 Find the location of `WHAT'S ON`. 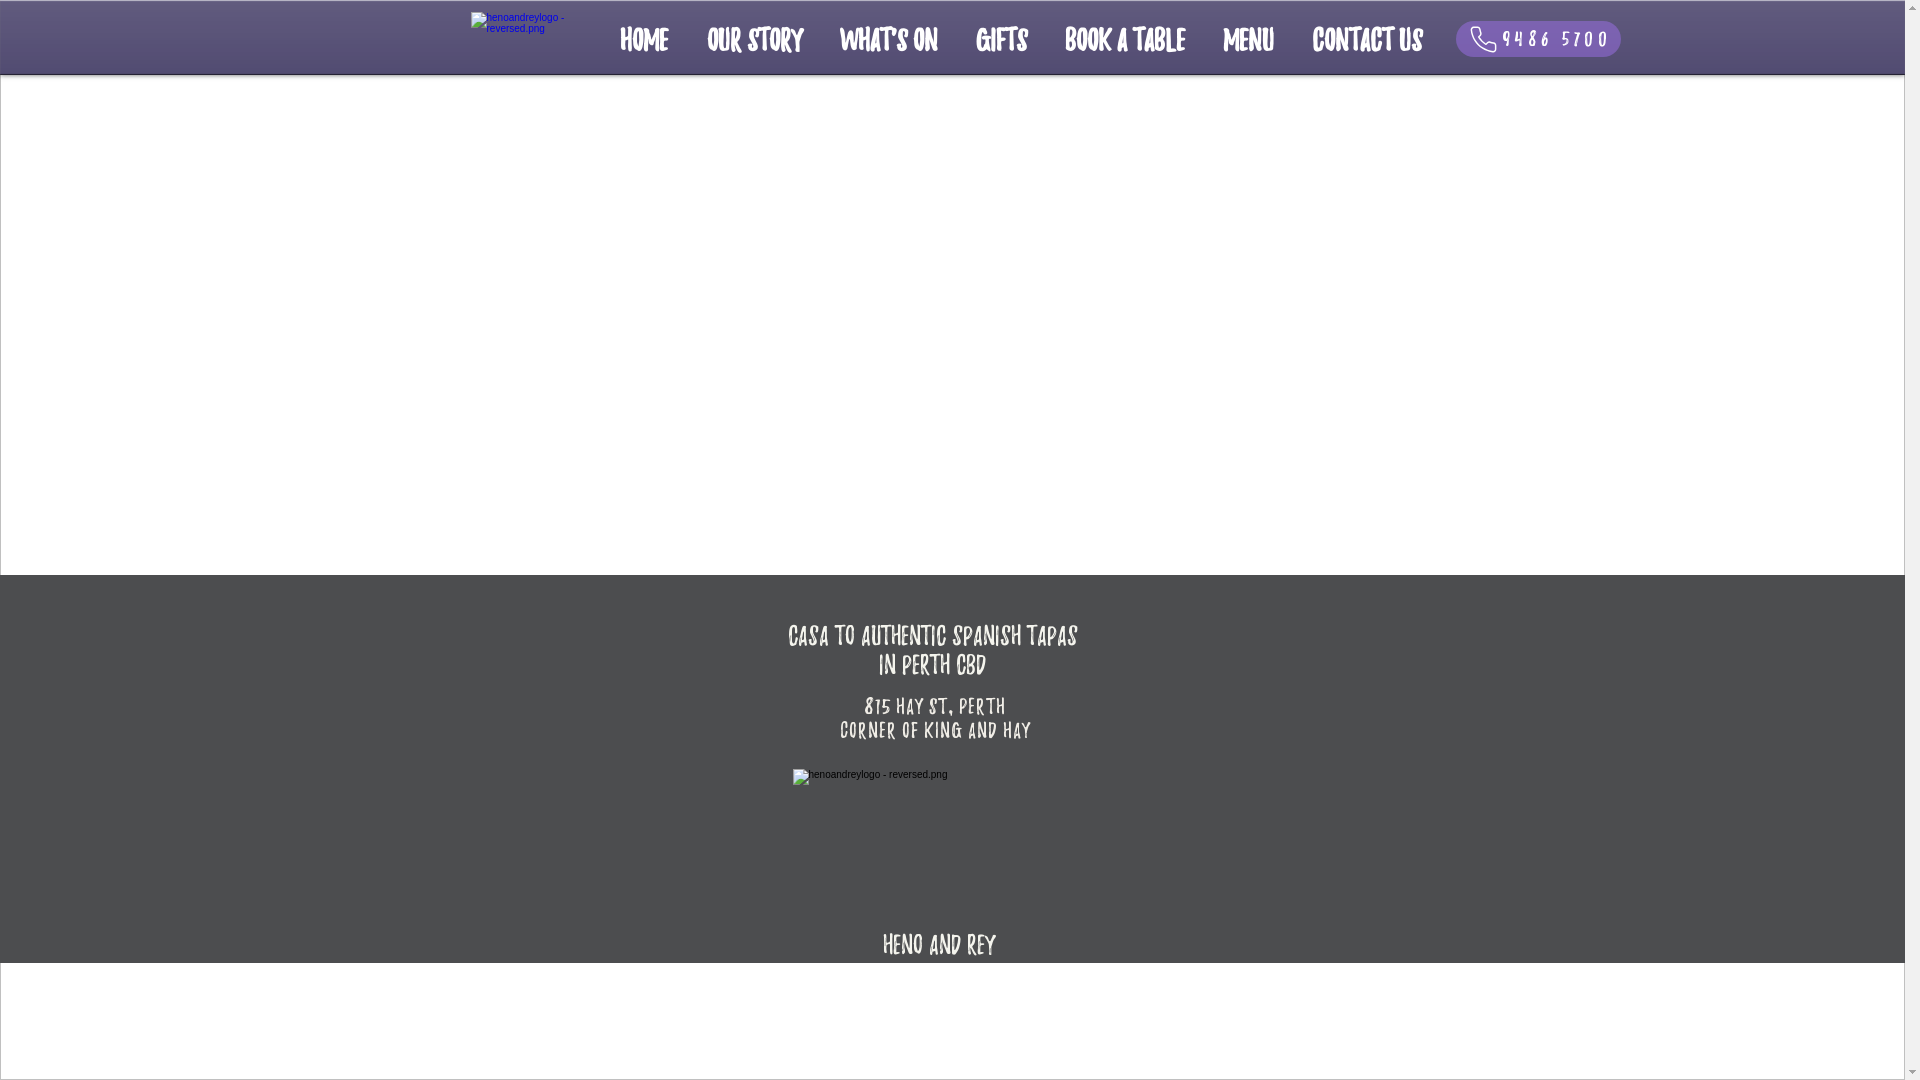

WHAT'S ON is located at coordinates (888, 39).